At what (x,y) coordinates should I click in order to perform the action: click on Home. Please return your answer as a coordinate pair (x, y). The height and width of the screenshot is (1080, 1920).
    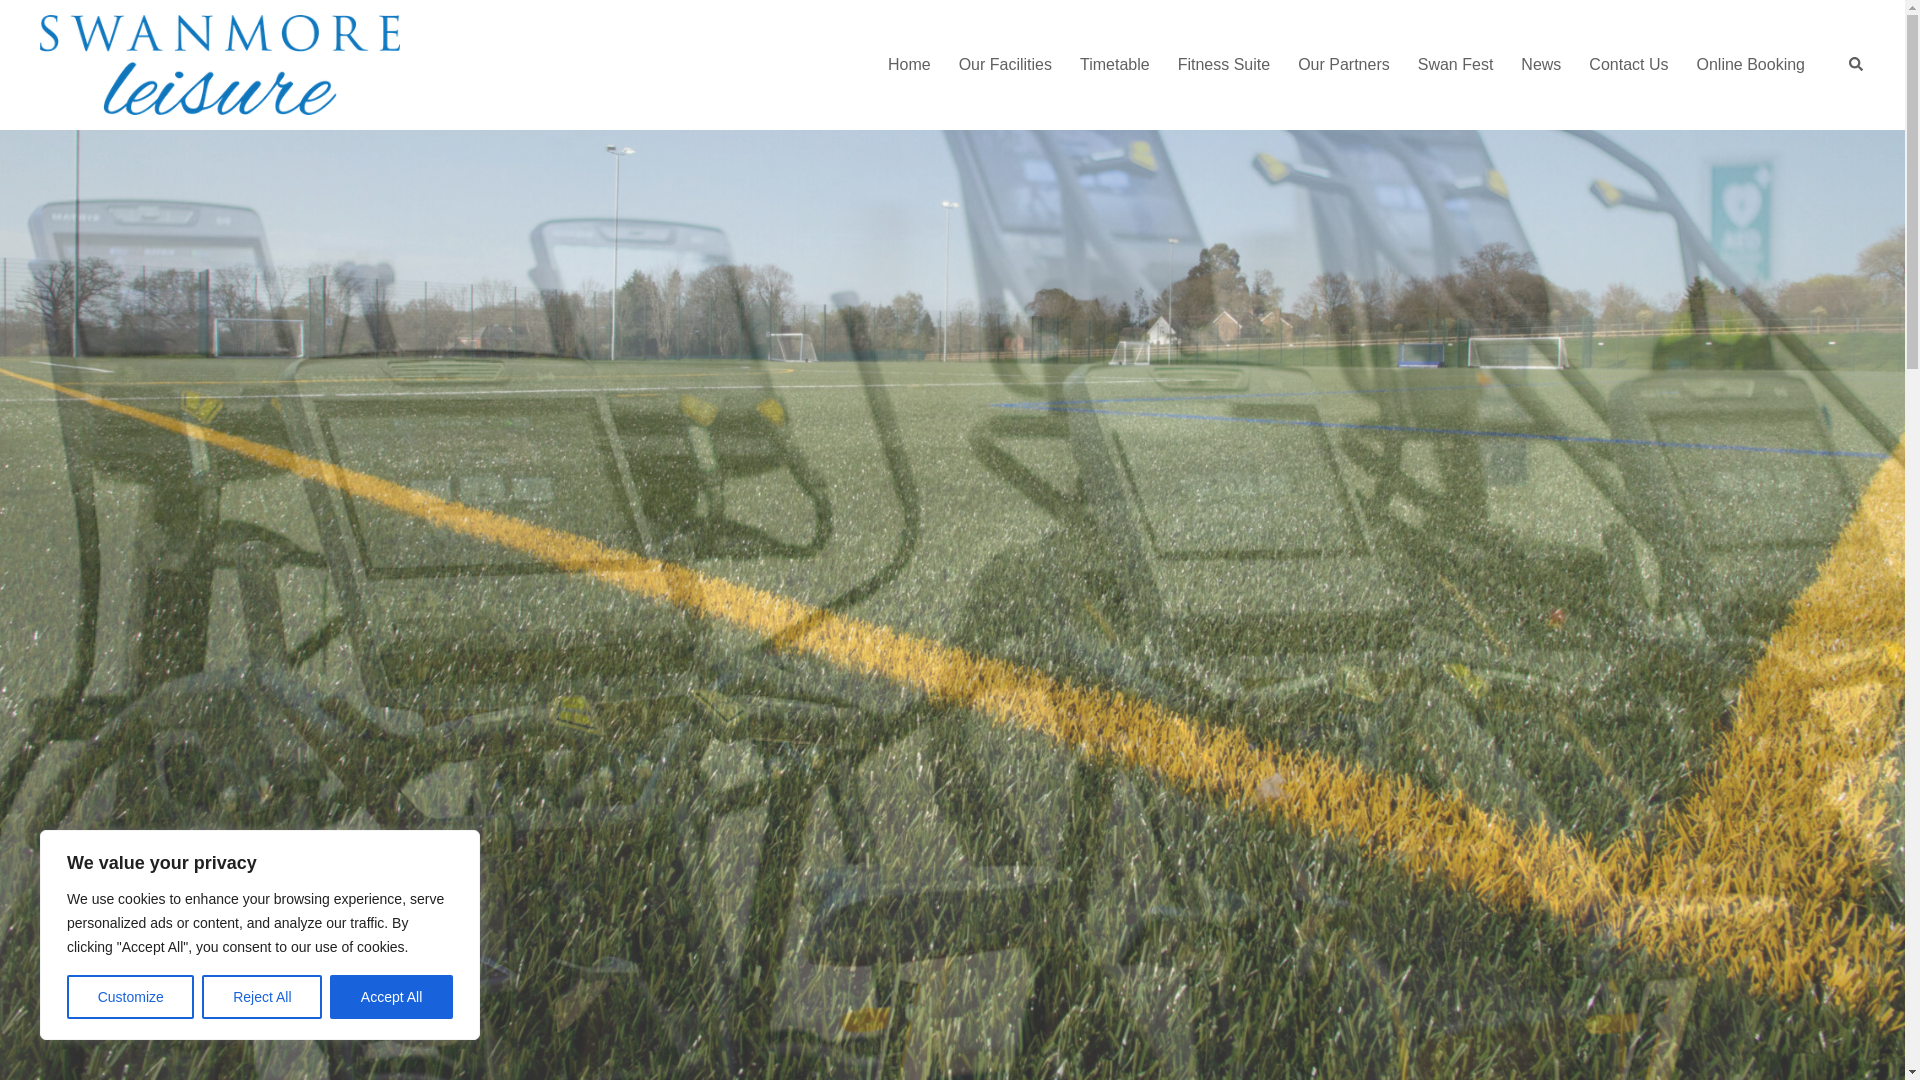
    Looking at the image, I should click on (909, 64).